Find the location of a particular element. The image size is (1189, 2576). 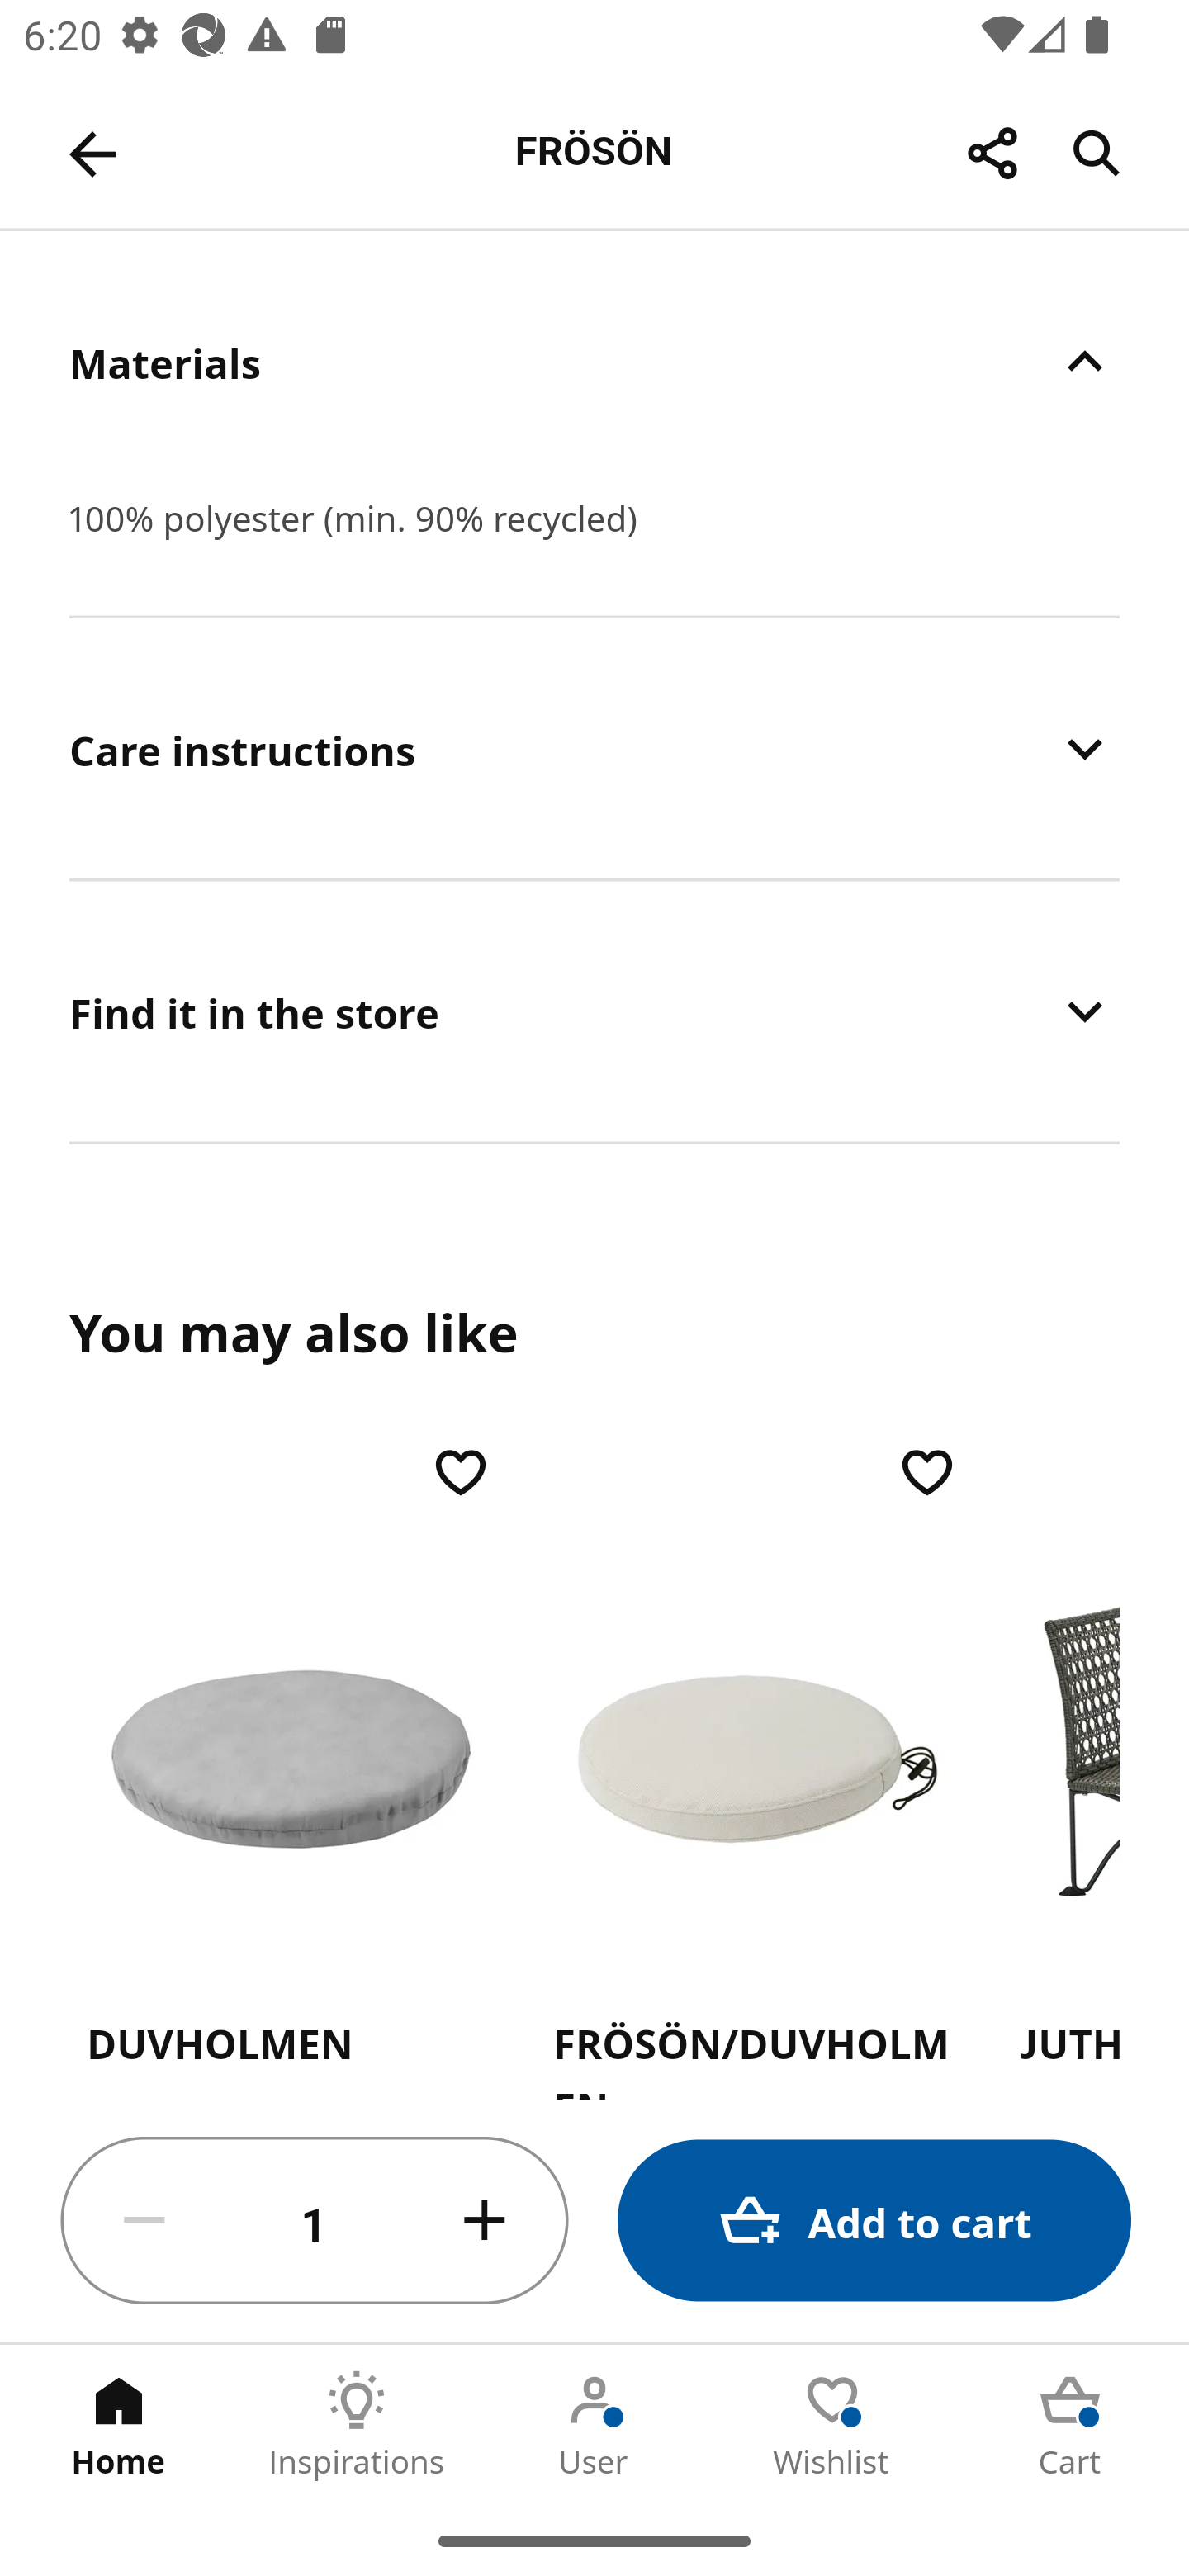

Wishlist
Tab 4 of 5 is located at coordinates (832, 2425).